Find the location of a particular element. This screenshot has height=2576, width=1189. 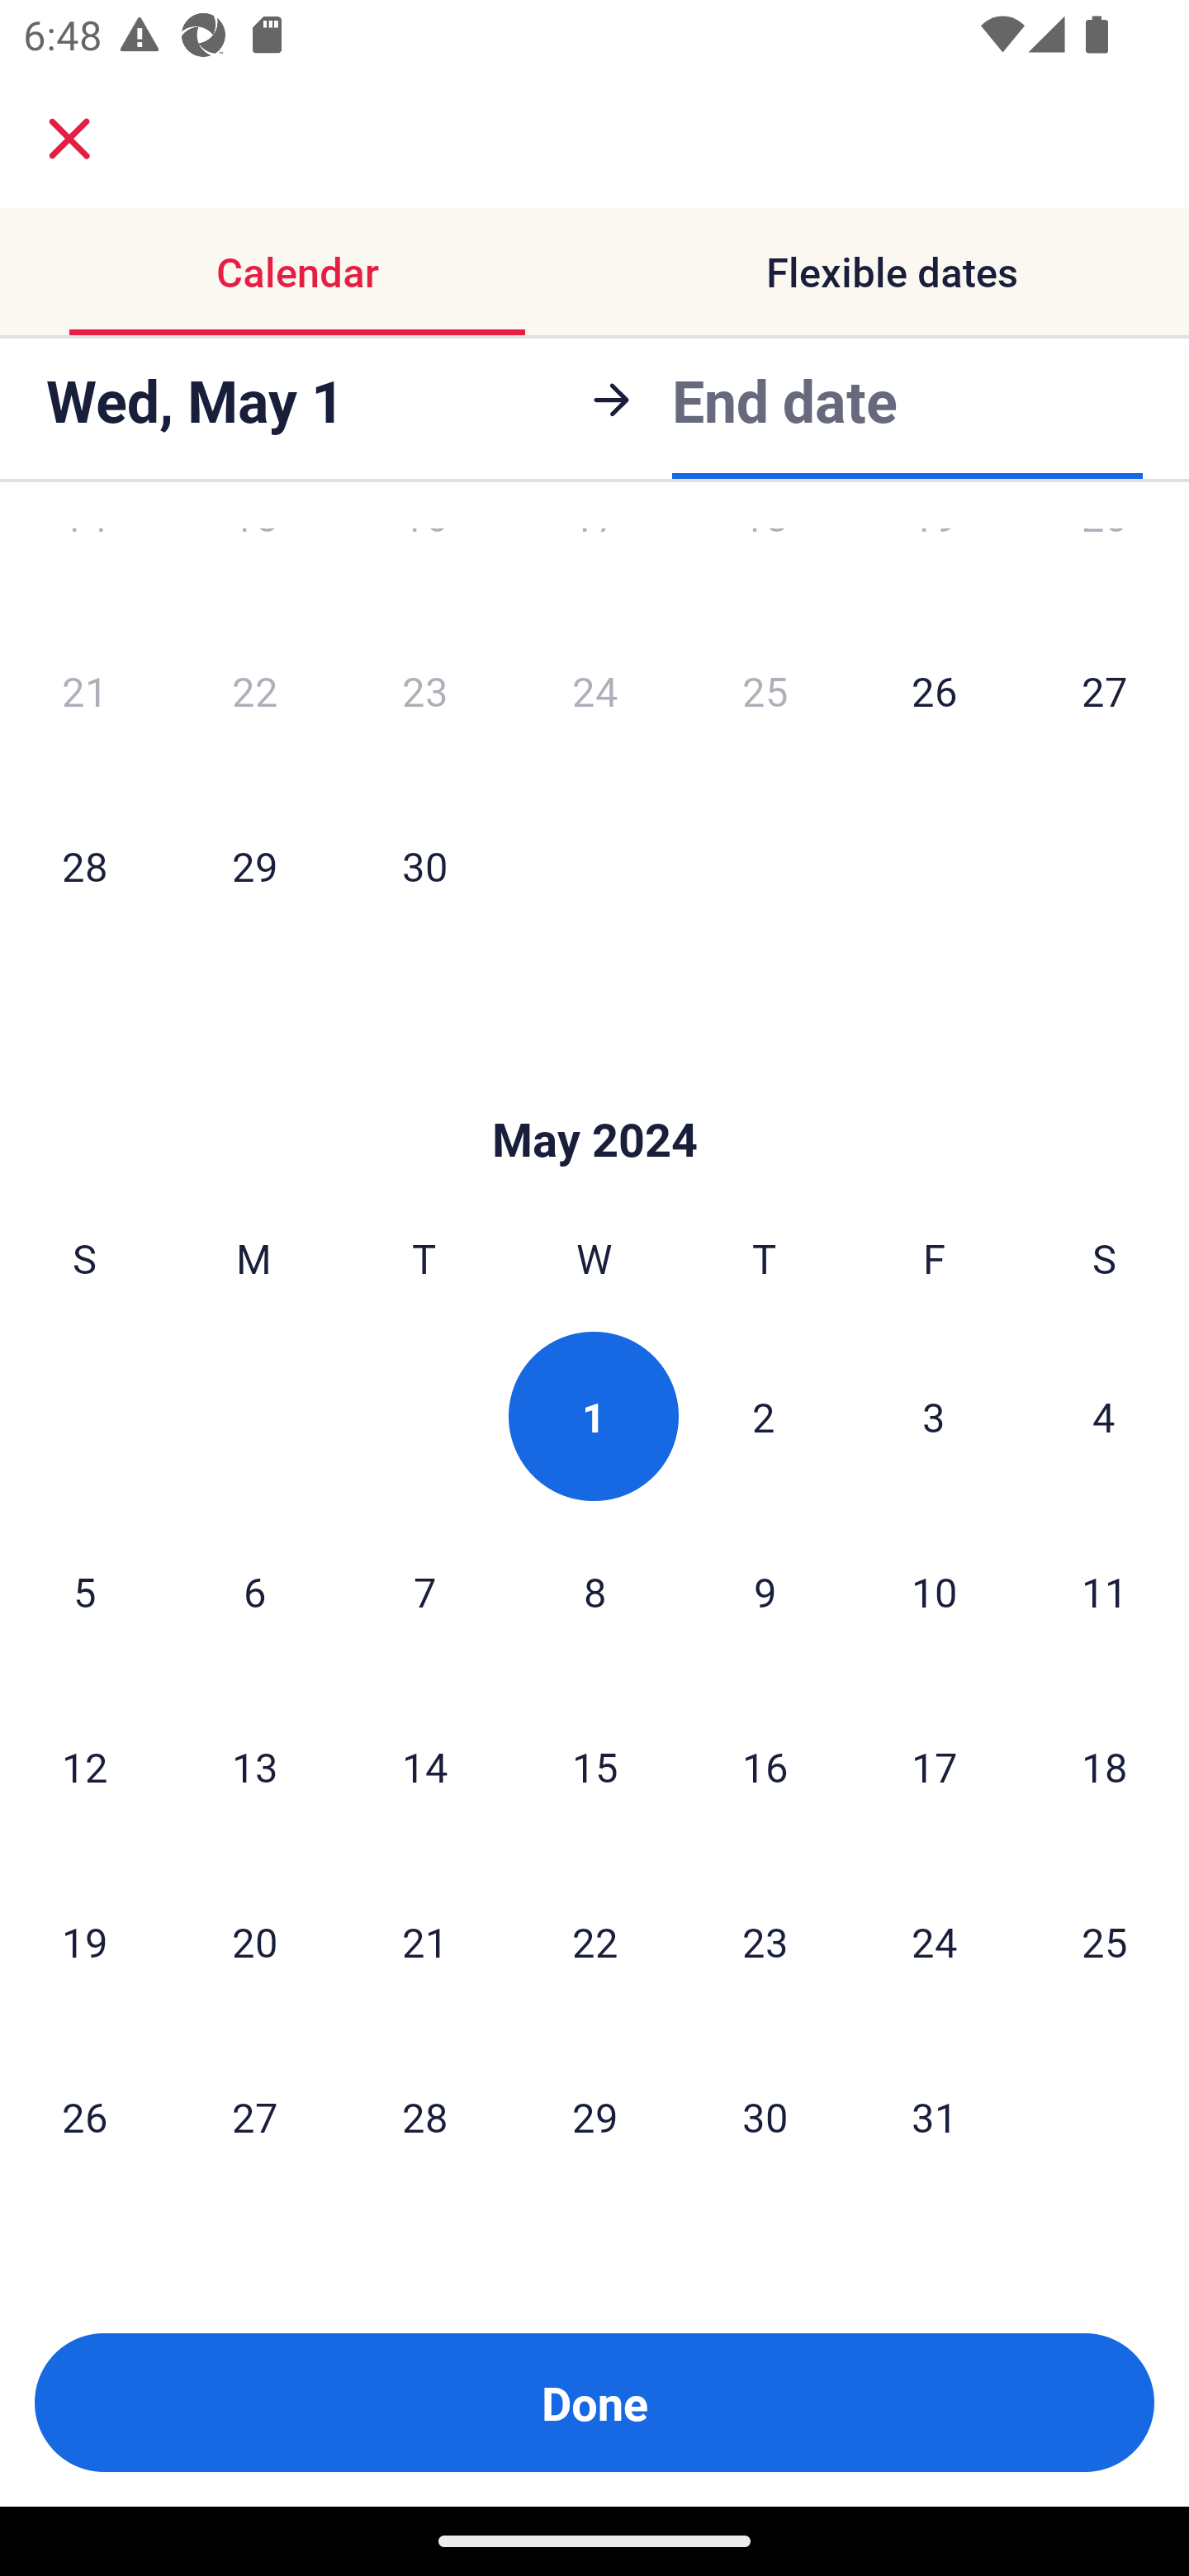

30 Tuesday, April 30, 2024 is located at coordinates (424, 865).